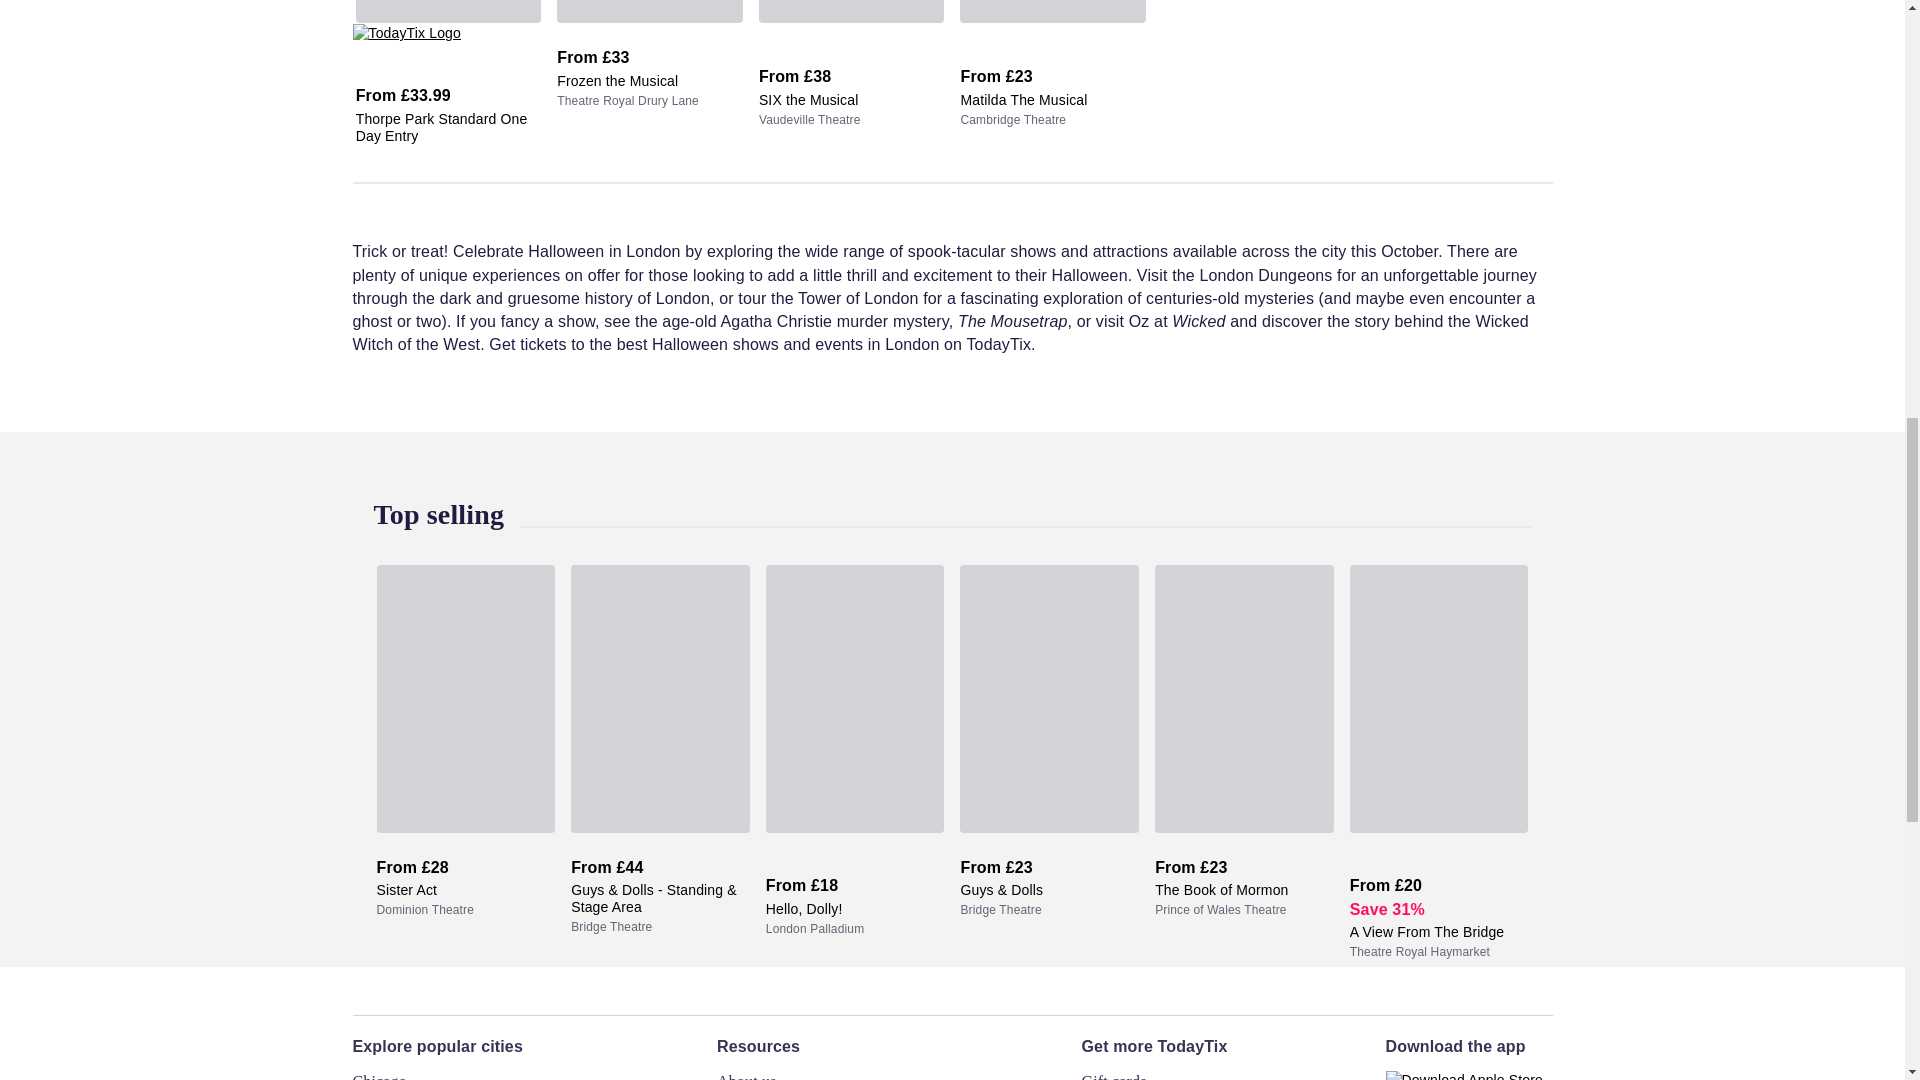  Describe the element at coordinates (746, 1076) in the screenshot. I see `About us` at that location.